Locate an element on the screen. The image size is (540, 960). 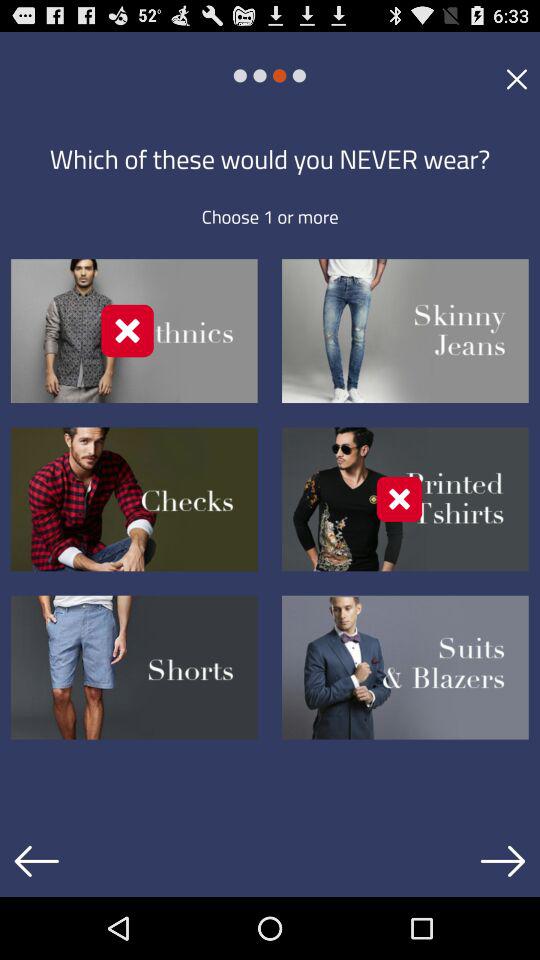
select item above the which of these item is located at coordinates (516, 78).